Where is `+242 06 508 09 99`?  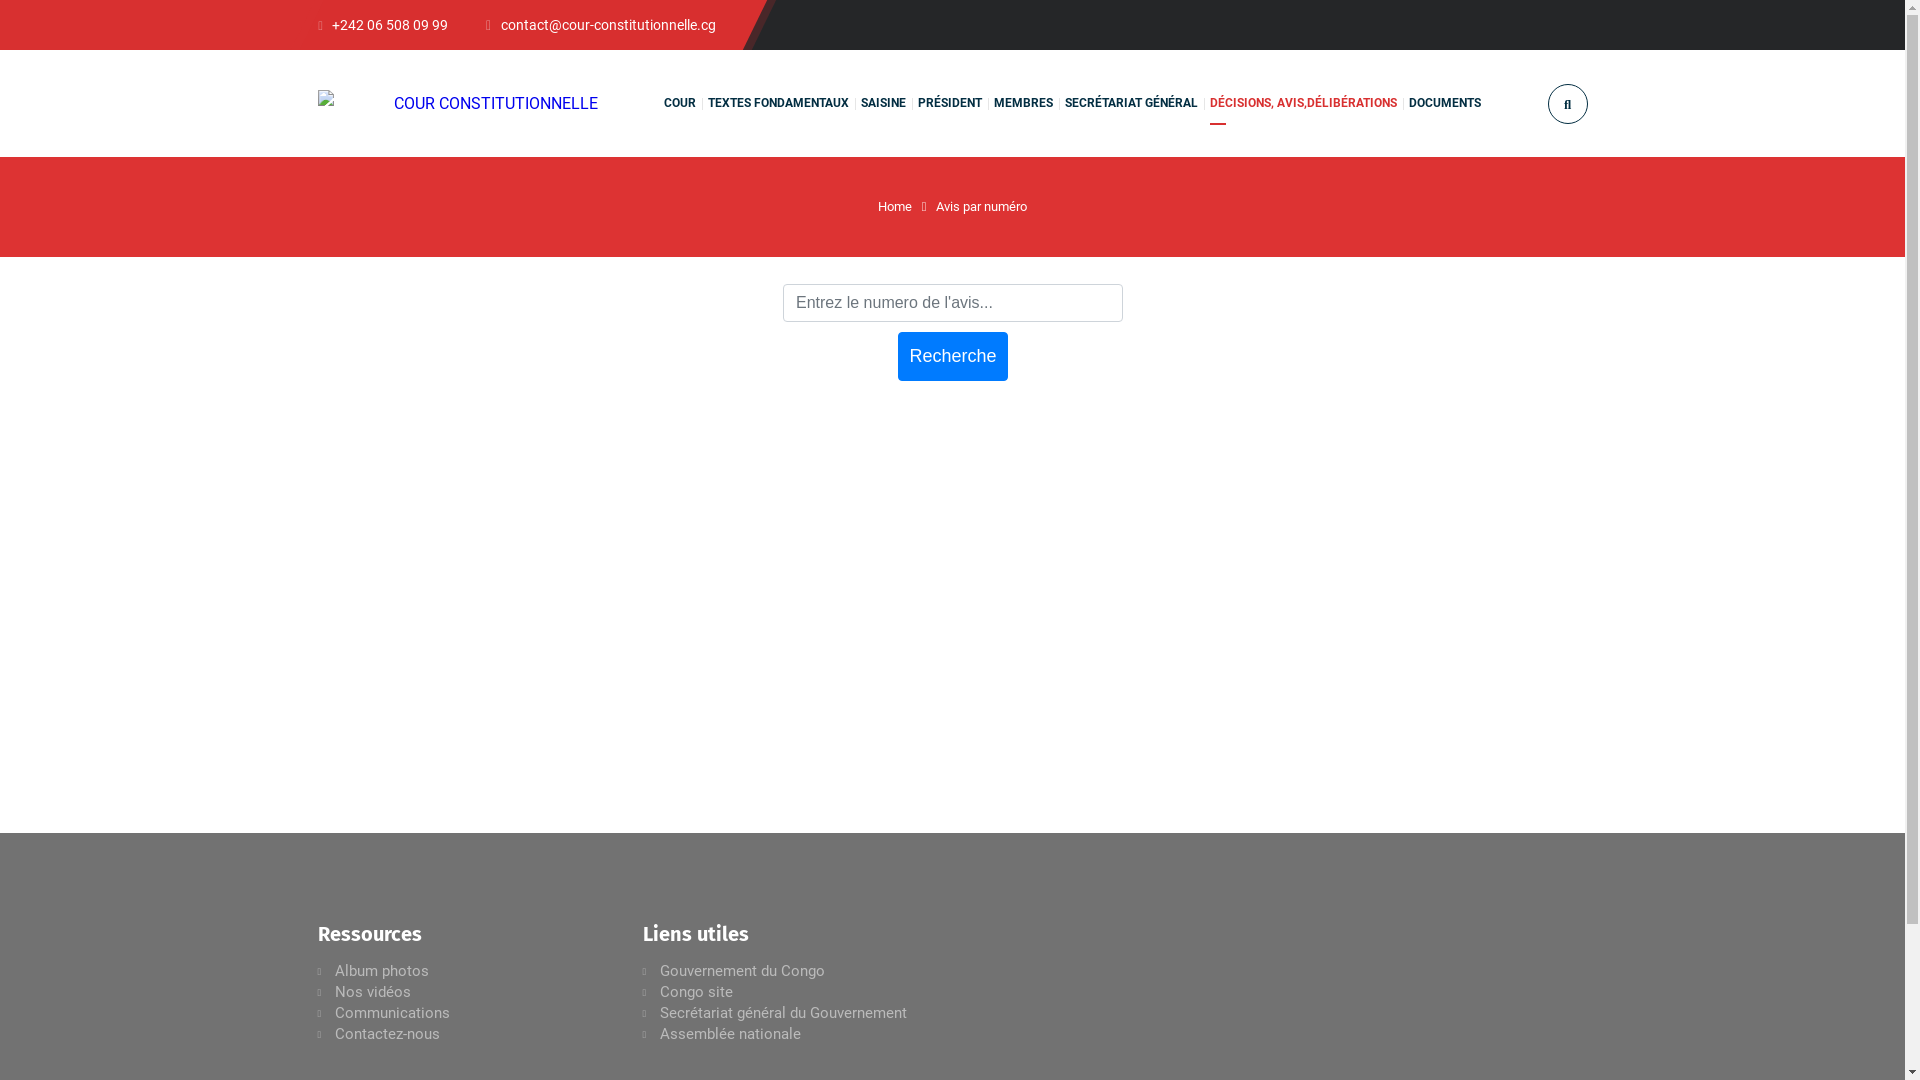
+242 06 508 09 99 is located at coordinates (384, 25).